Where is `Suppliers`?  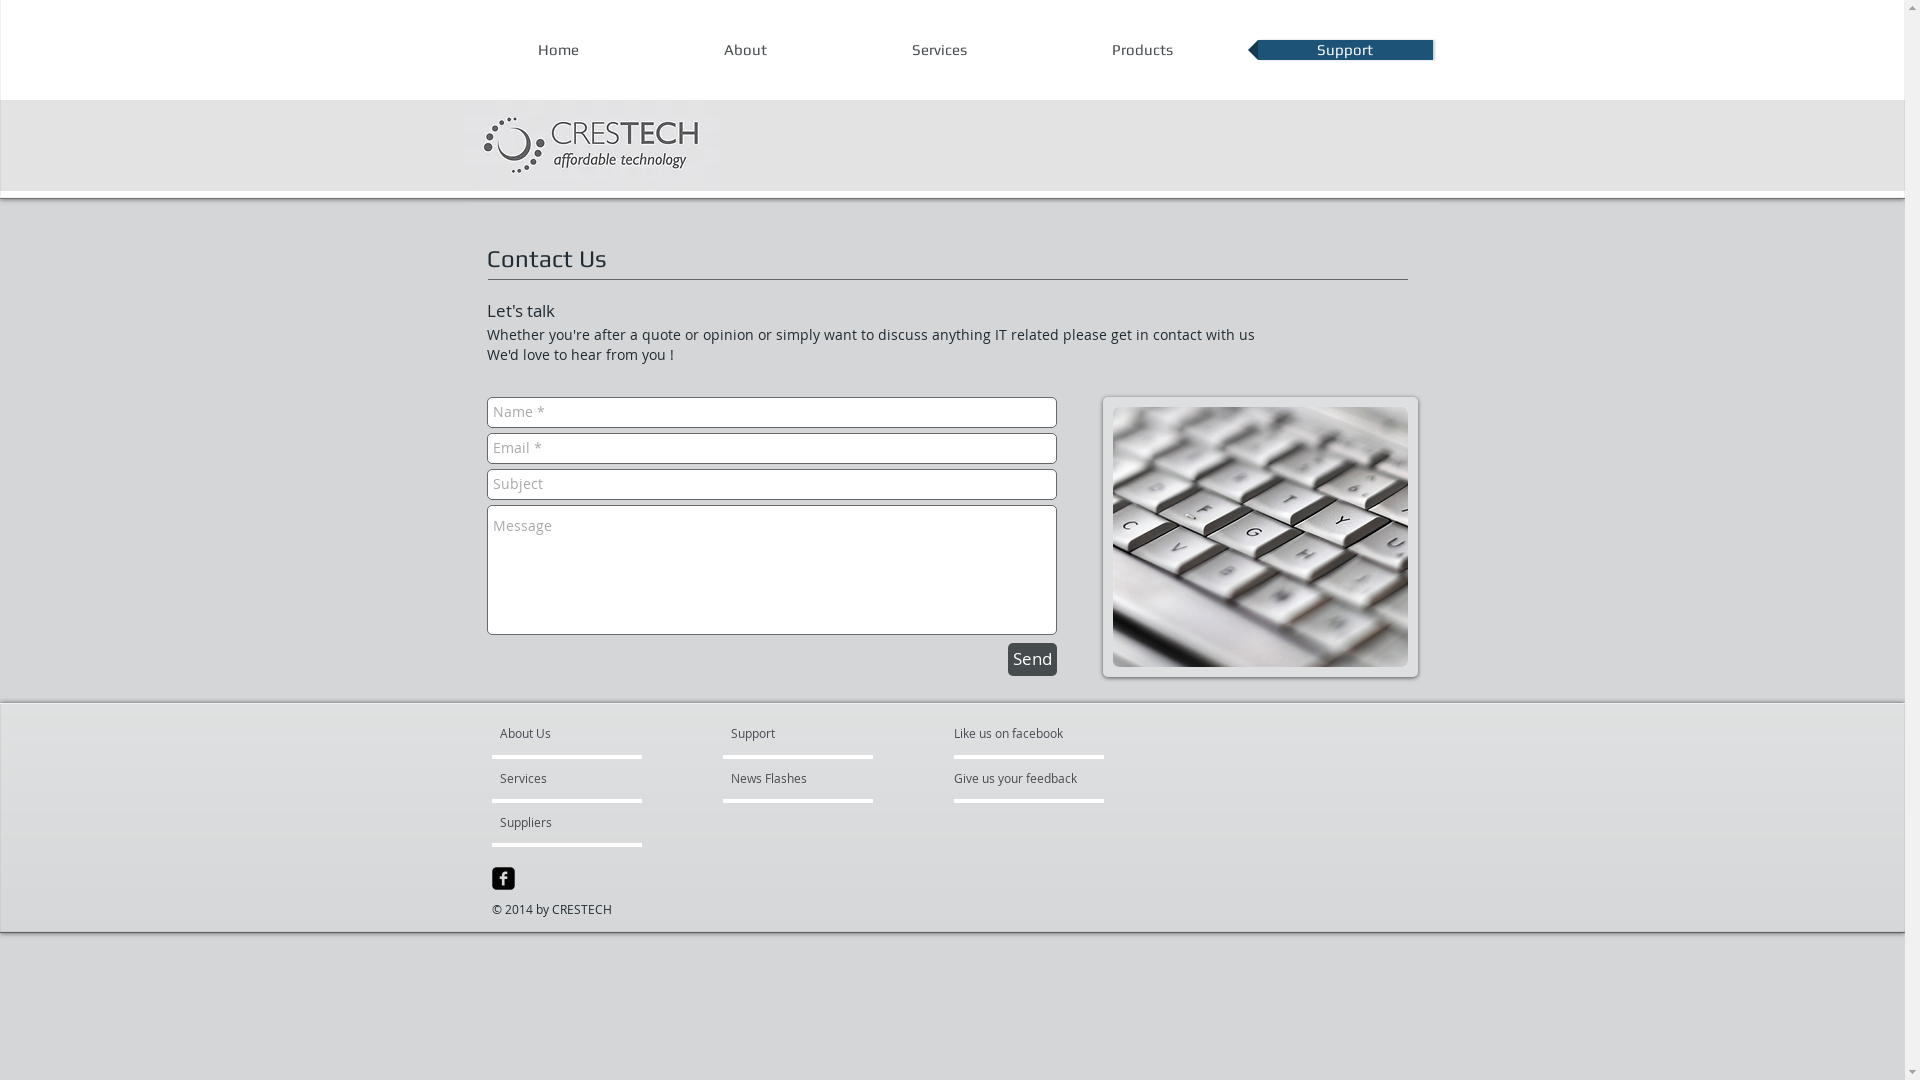 Suppliers is located at coordinates (554, 822).